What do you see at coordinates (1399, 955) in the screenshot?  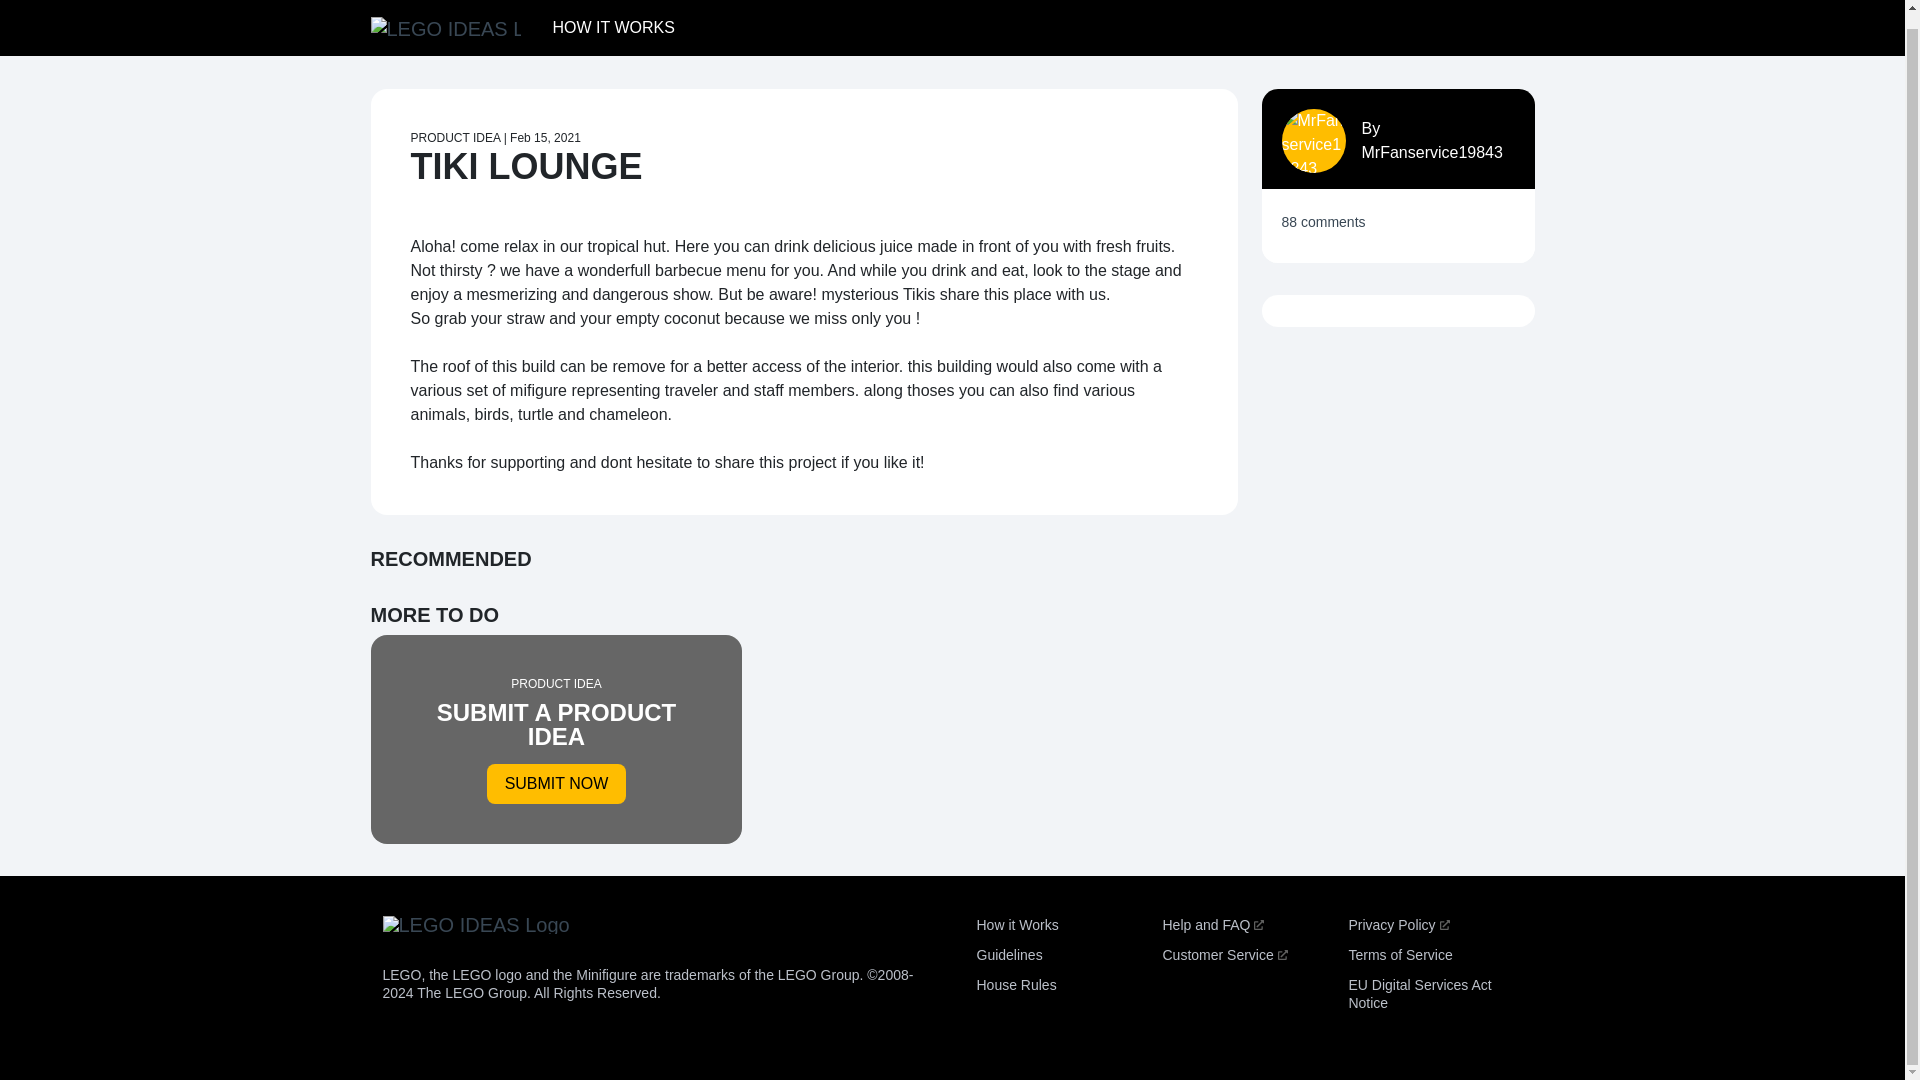 I see `Terms of Service` at bounding box center [1399, 955].